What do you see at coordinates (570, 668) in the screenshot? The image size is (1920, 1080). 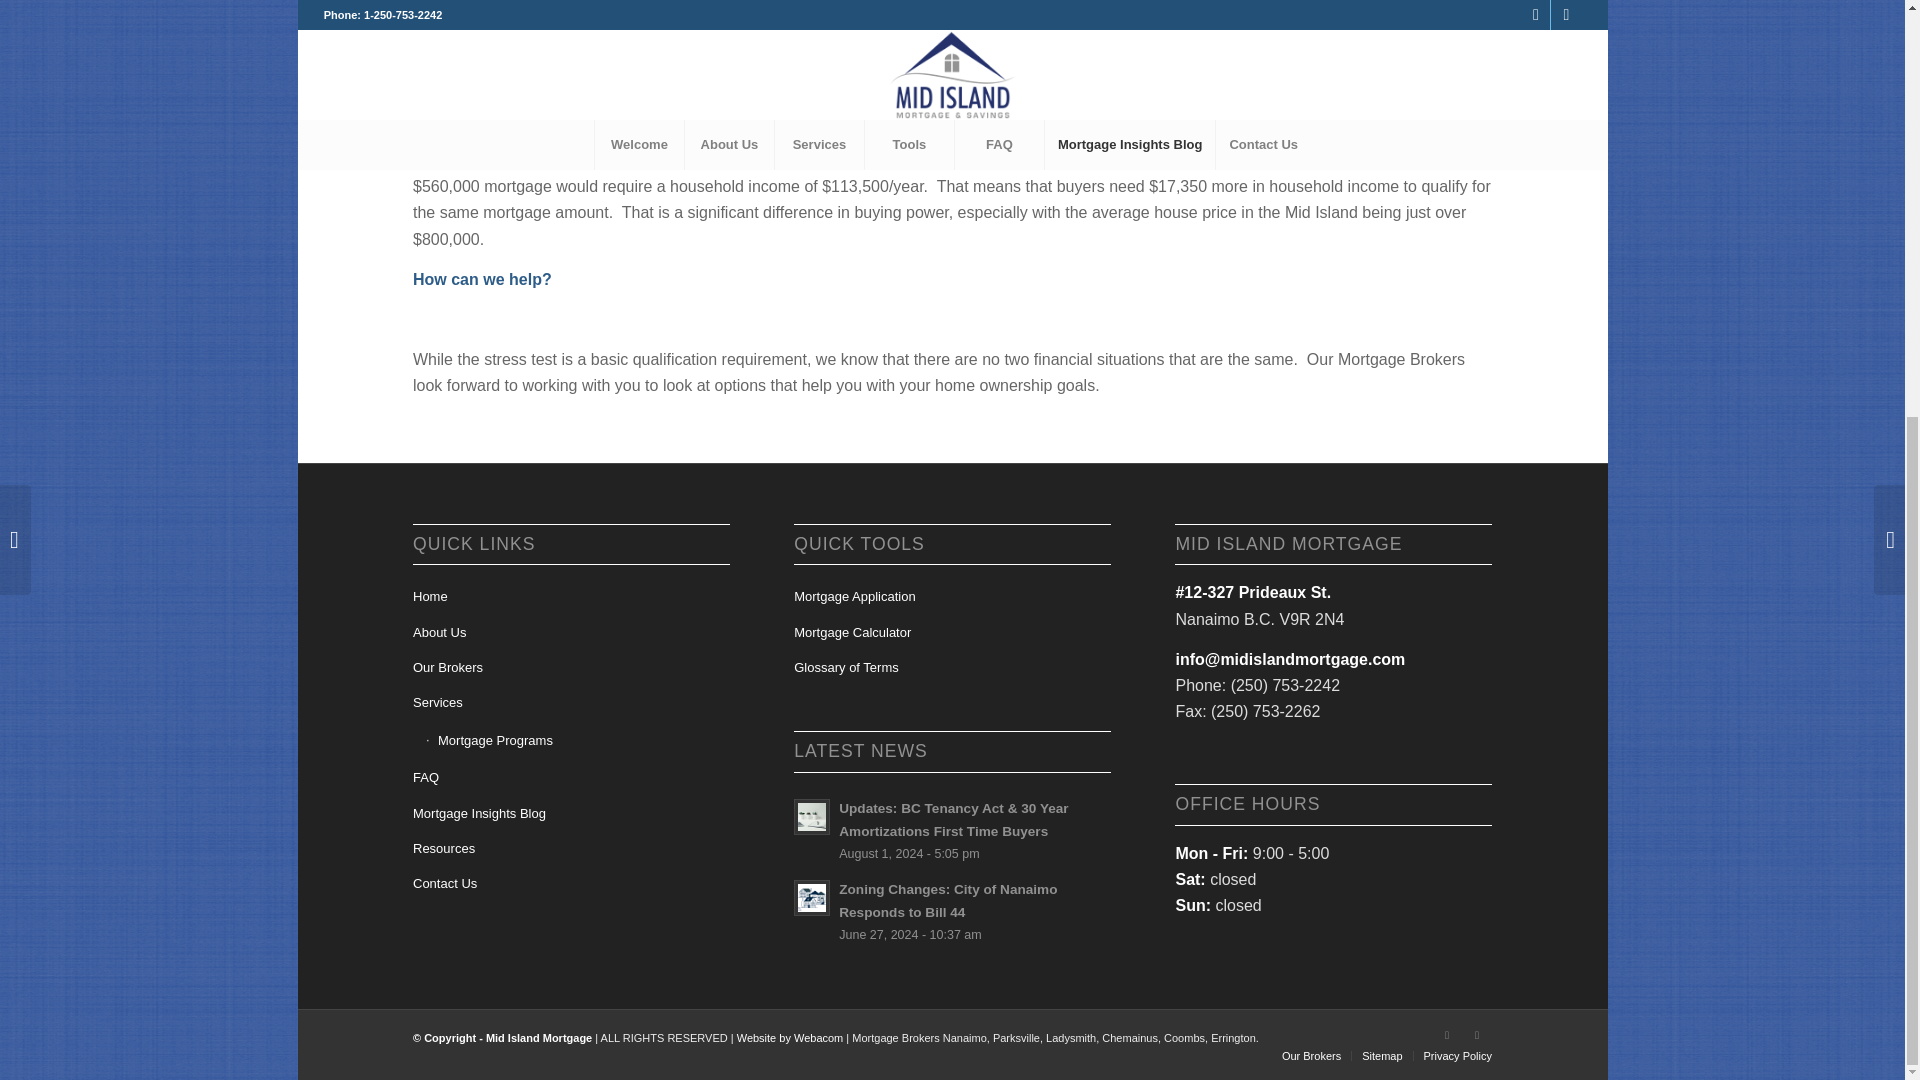 I see `Our Brokers` at bounding box center [570, 668].